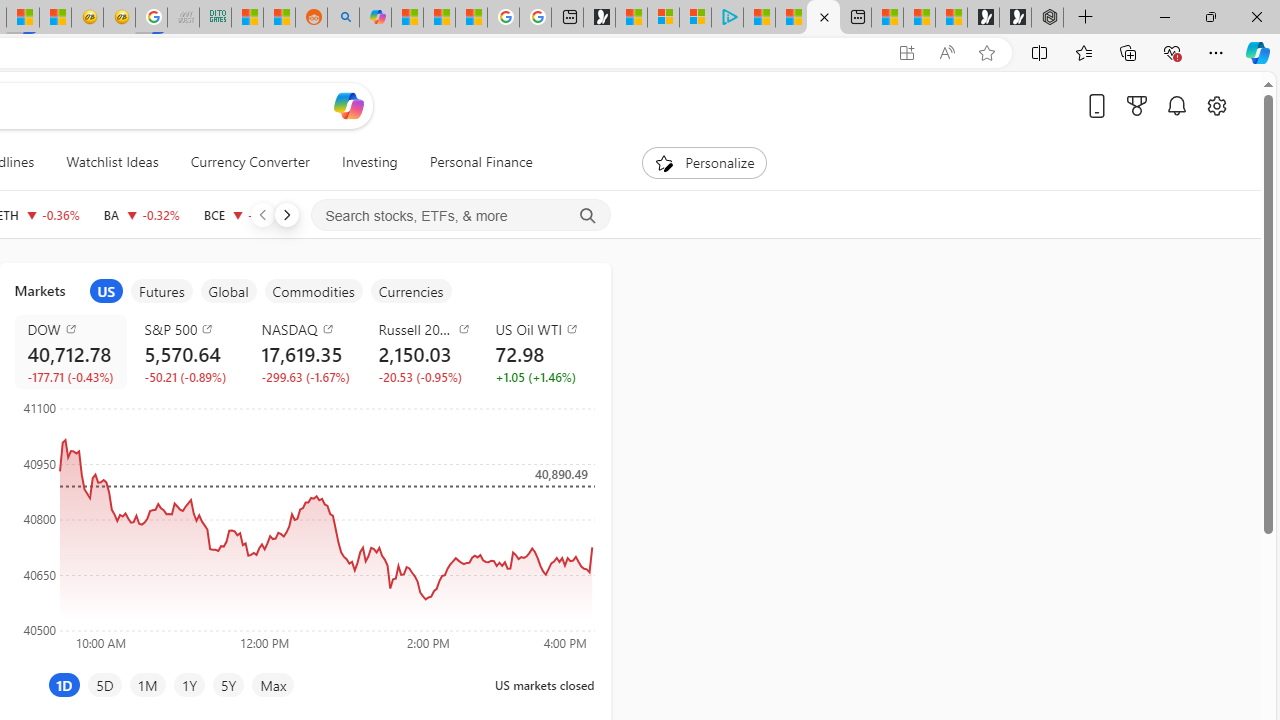 The height and width of the screenshot is (720, 1280). I want to click on Class: recharts-surface, so click(304, 524).